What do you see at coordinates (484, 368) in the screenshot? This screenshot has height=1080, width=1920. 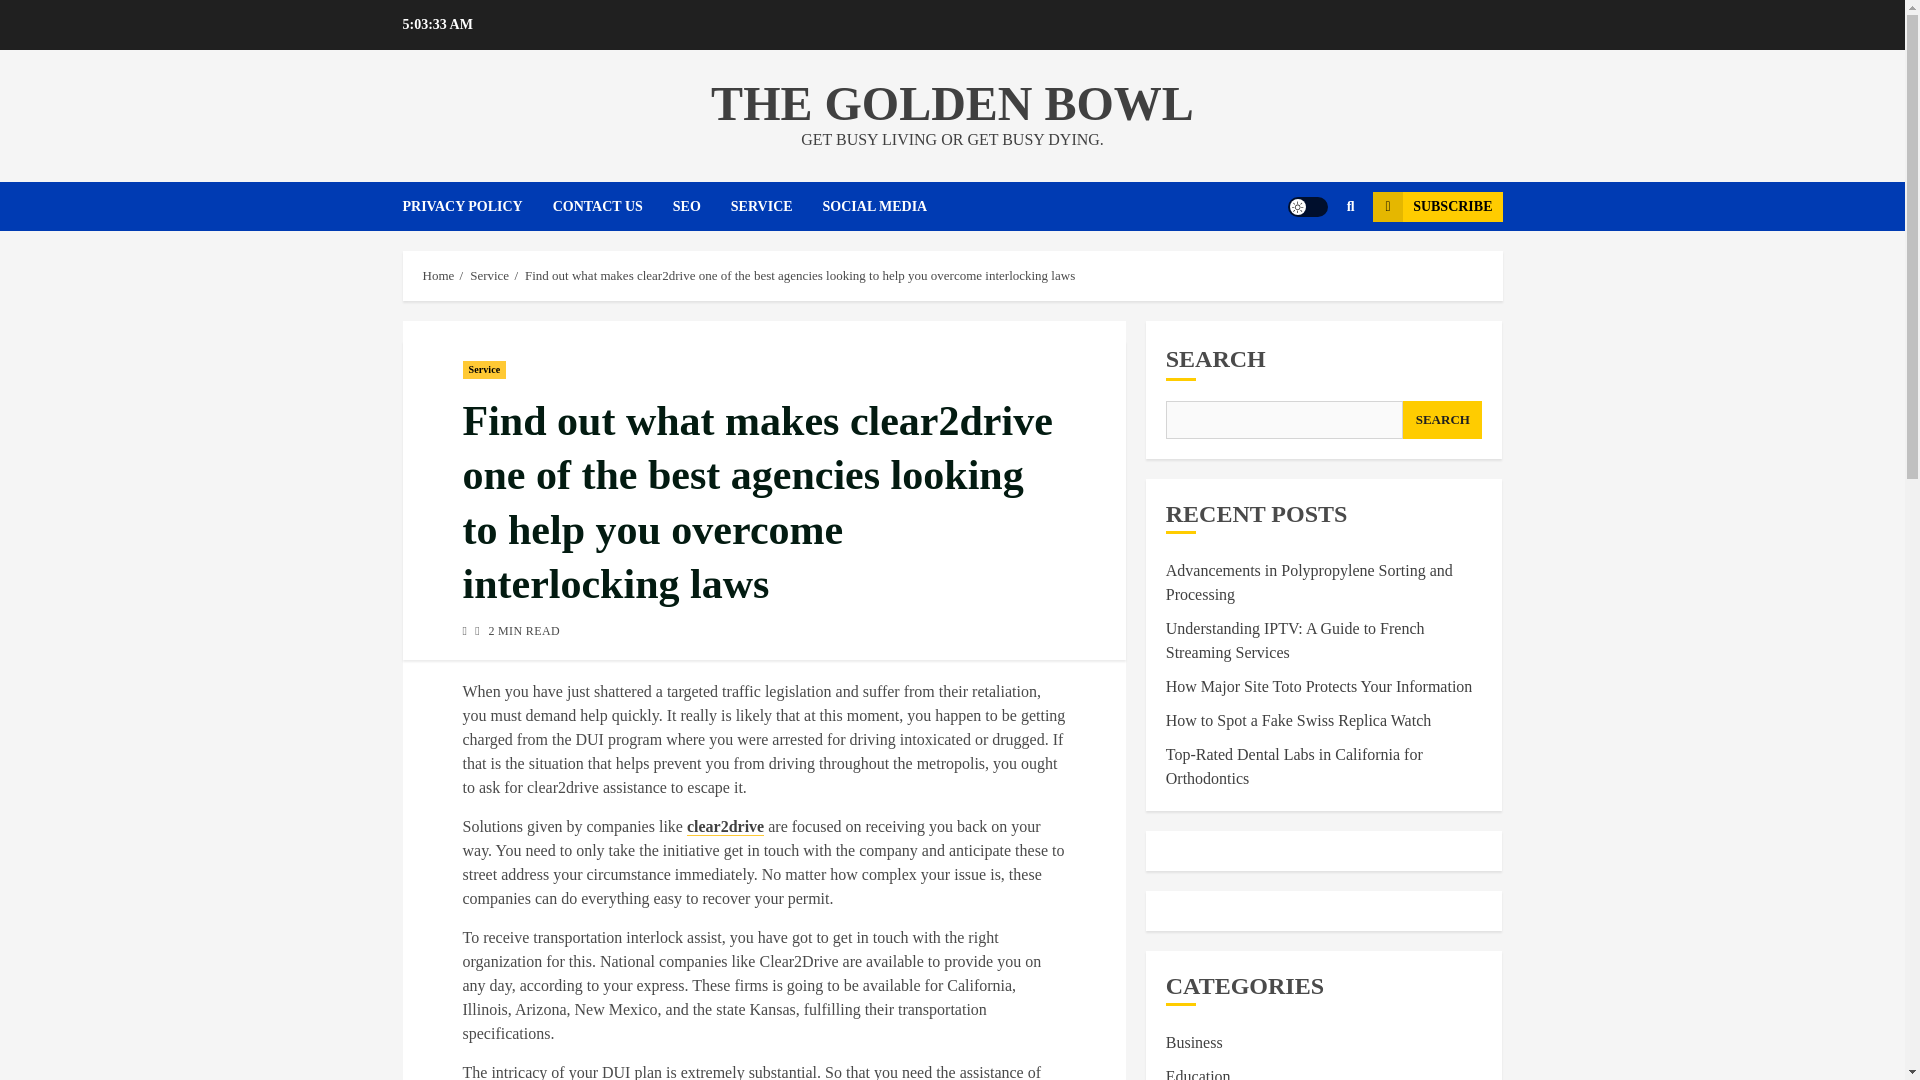 I see `Service` at bounding box center [484, 368].